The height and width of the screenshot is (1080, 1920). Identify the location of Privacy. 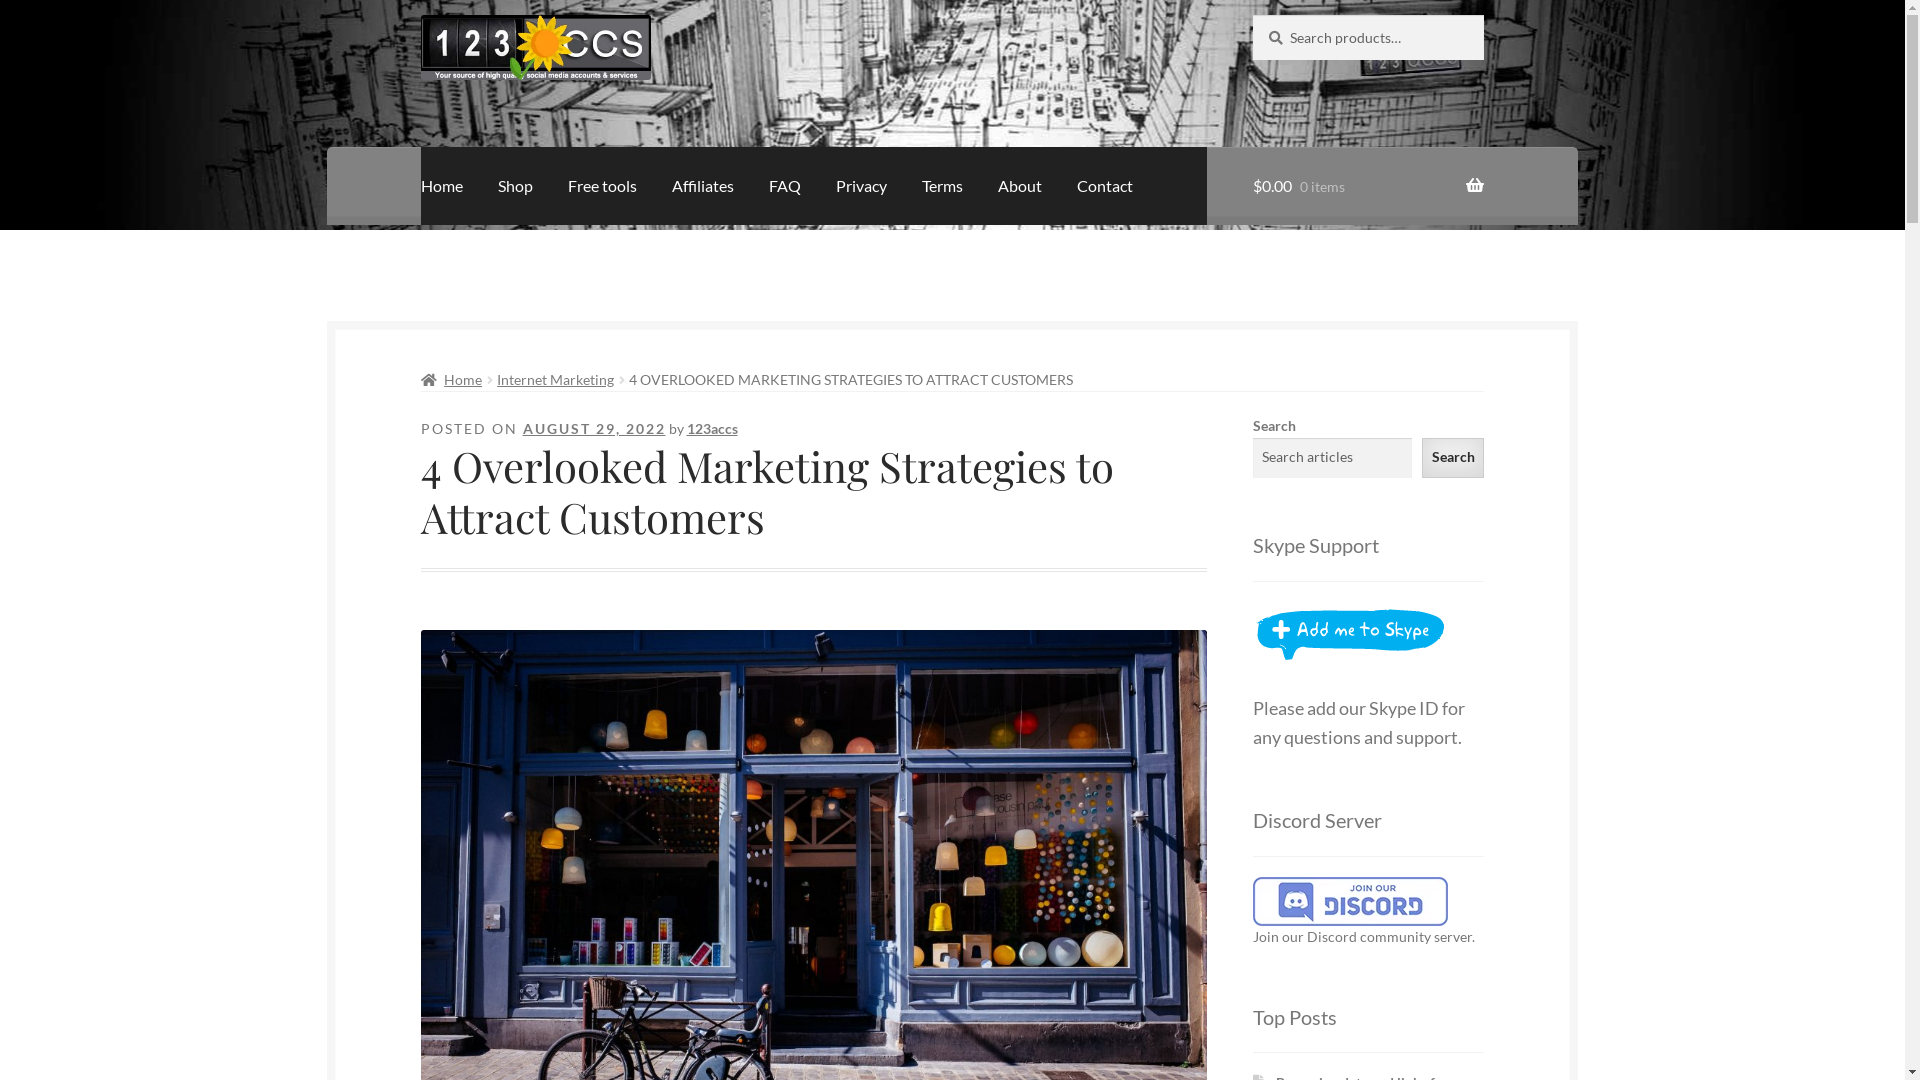
(862, 186).